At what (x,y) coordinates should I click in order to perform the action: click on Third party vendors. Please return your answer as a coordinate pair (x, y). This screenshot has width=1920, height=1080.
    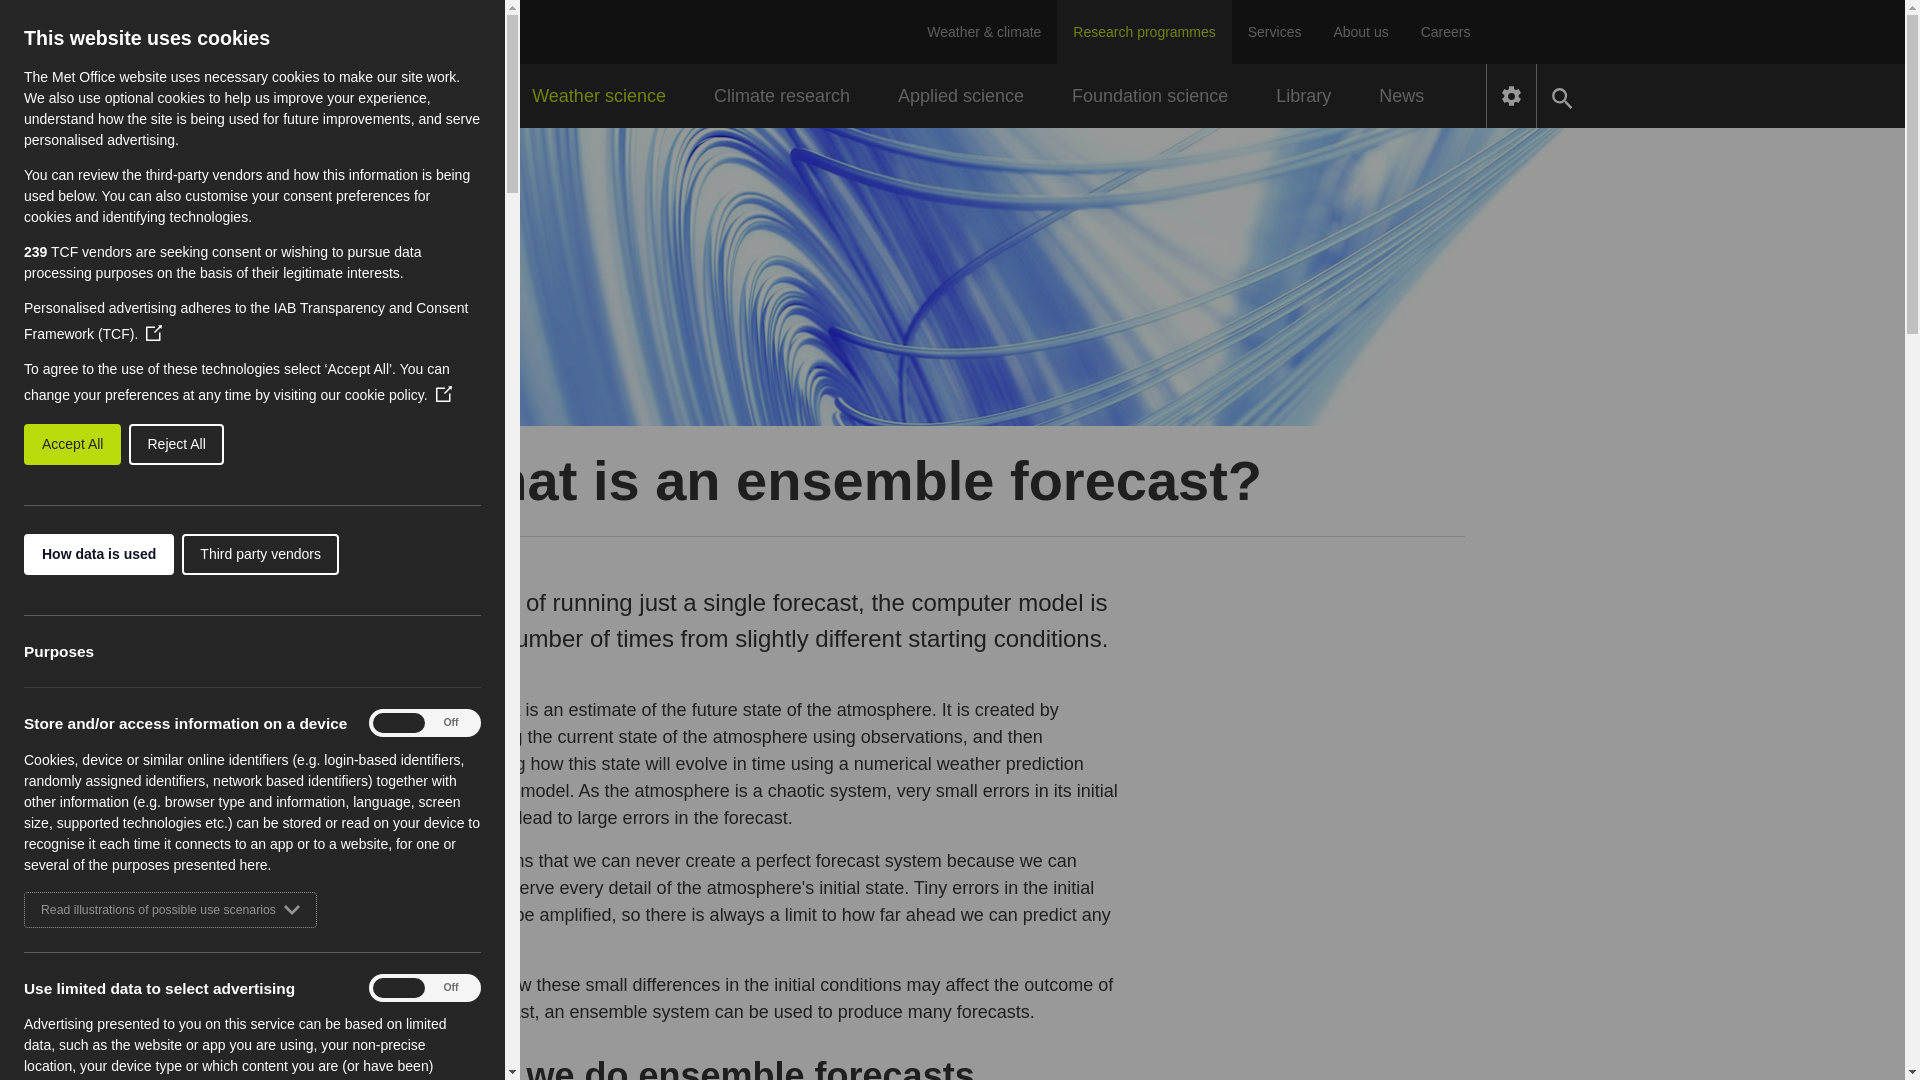
    Looking at the image, I should click on (220, 554).